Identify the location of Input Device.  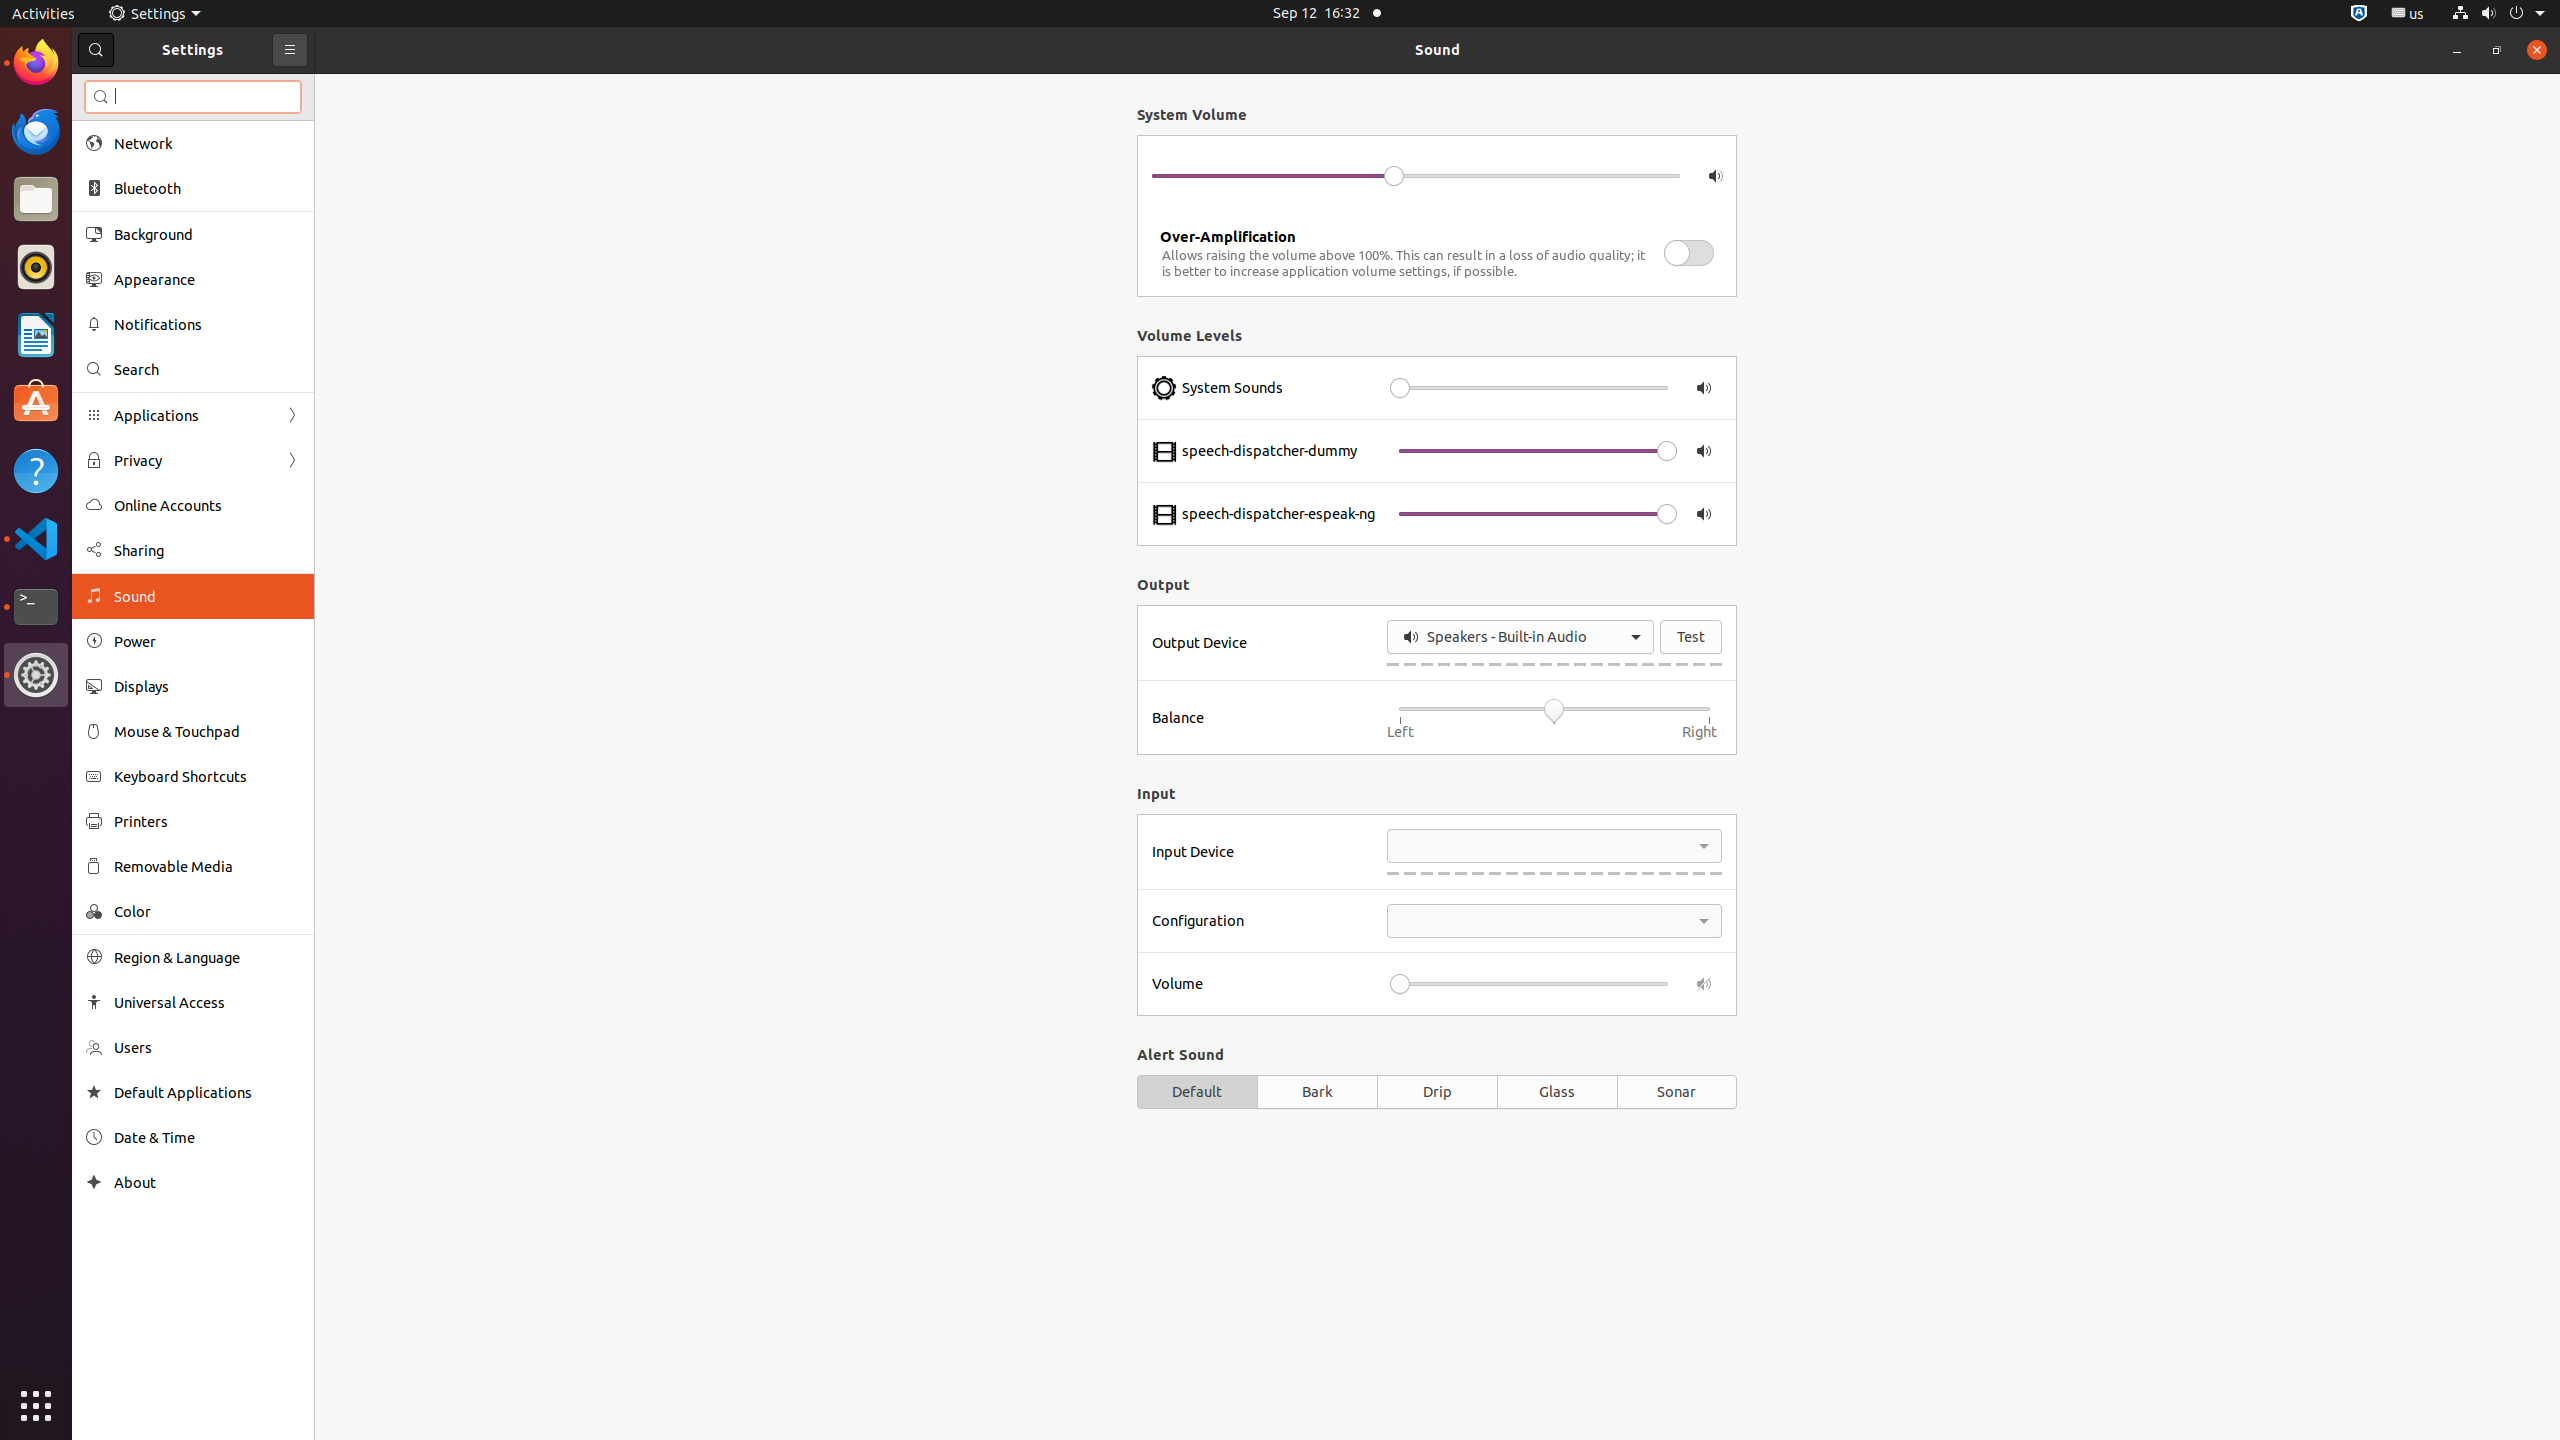
(1264, 851).